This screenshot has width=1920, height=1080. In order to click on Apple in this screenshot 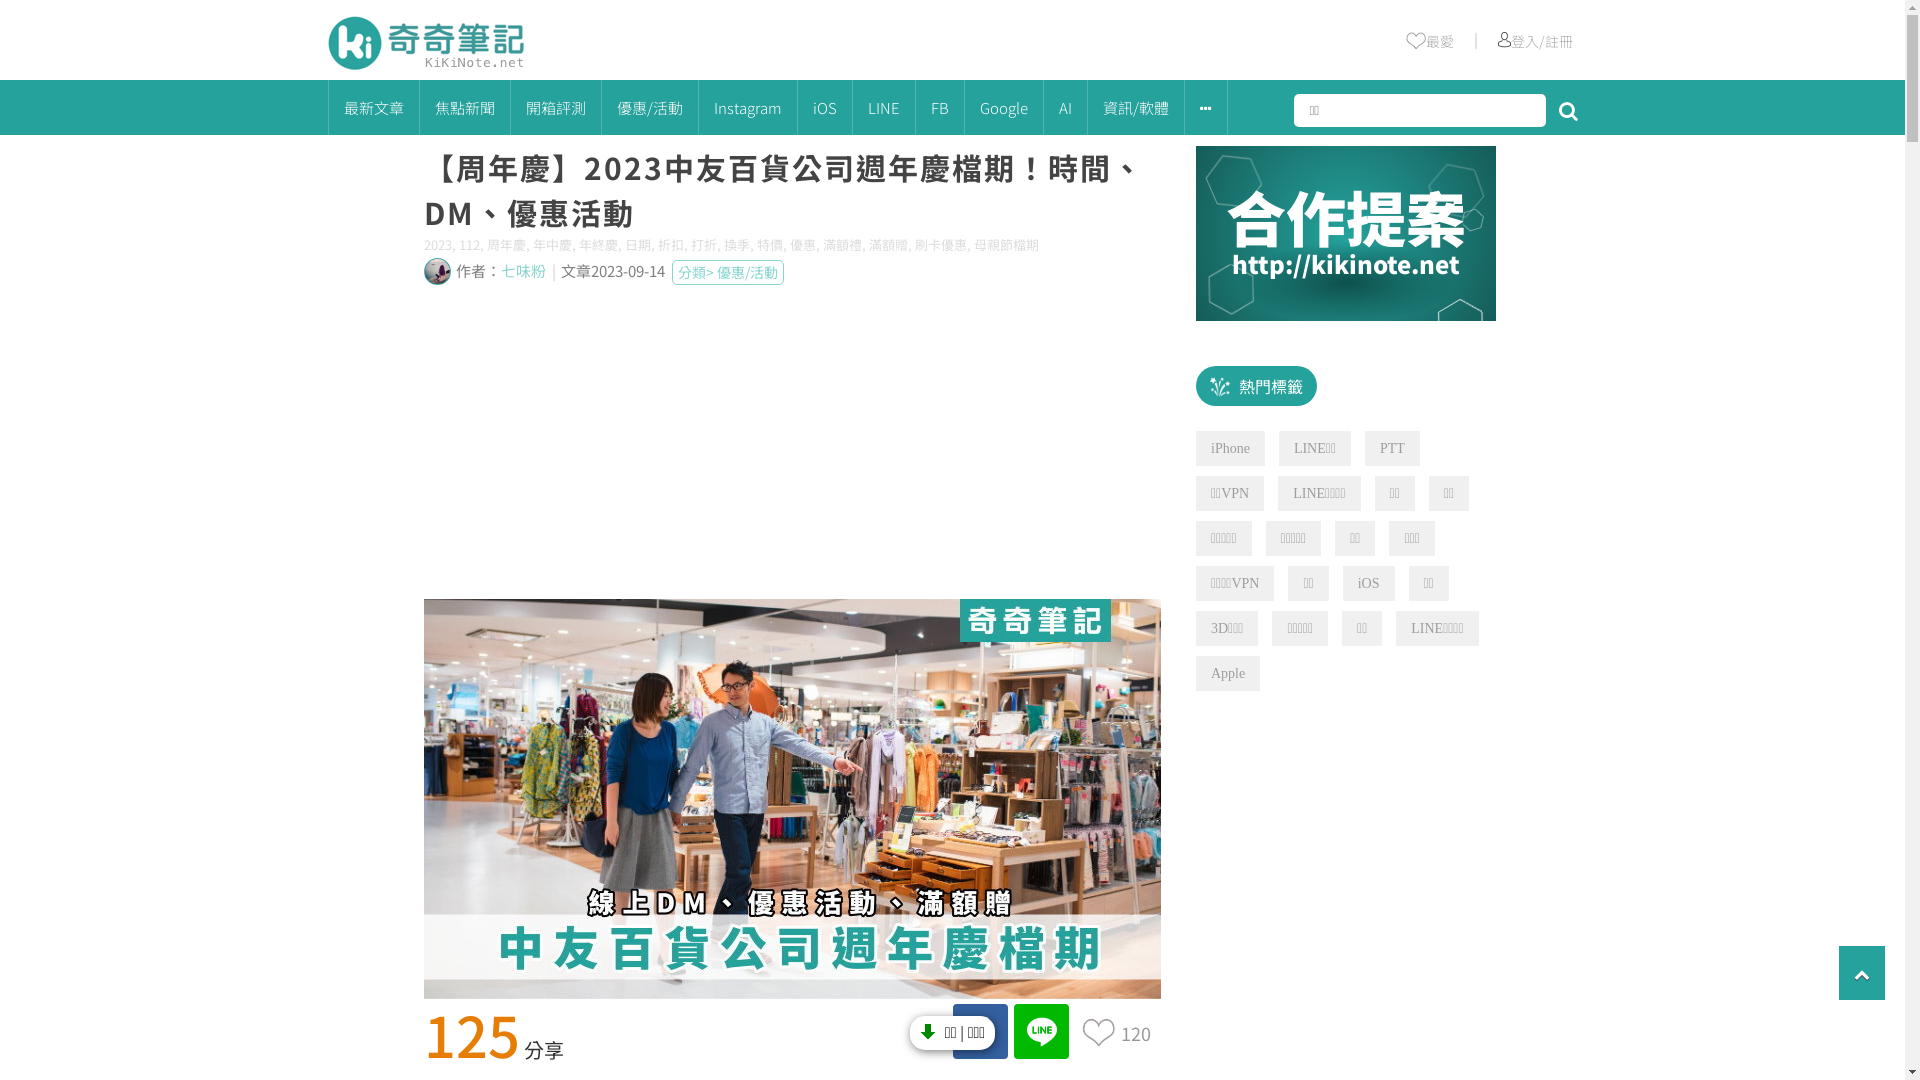, I will do `click(1228, 674)`.